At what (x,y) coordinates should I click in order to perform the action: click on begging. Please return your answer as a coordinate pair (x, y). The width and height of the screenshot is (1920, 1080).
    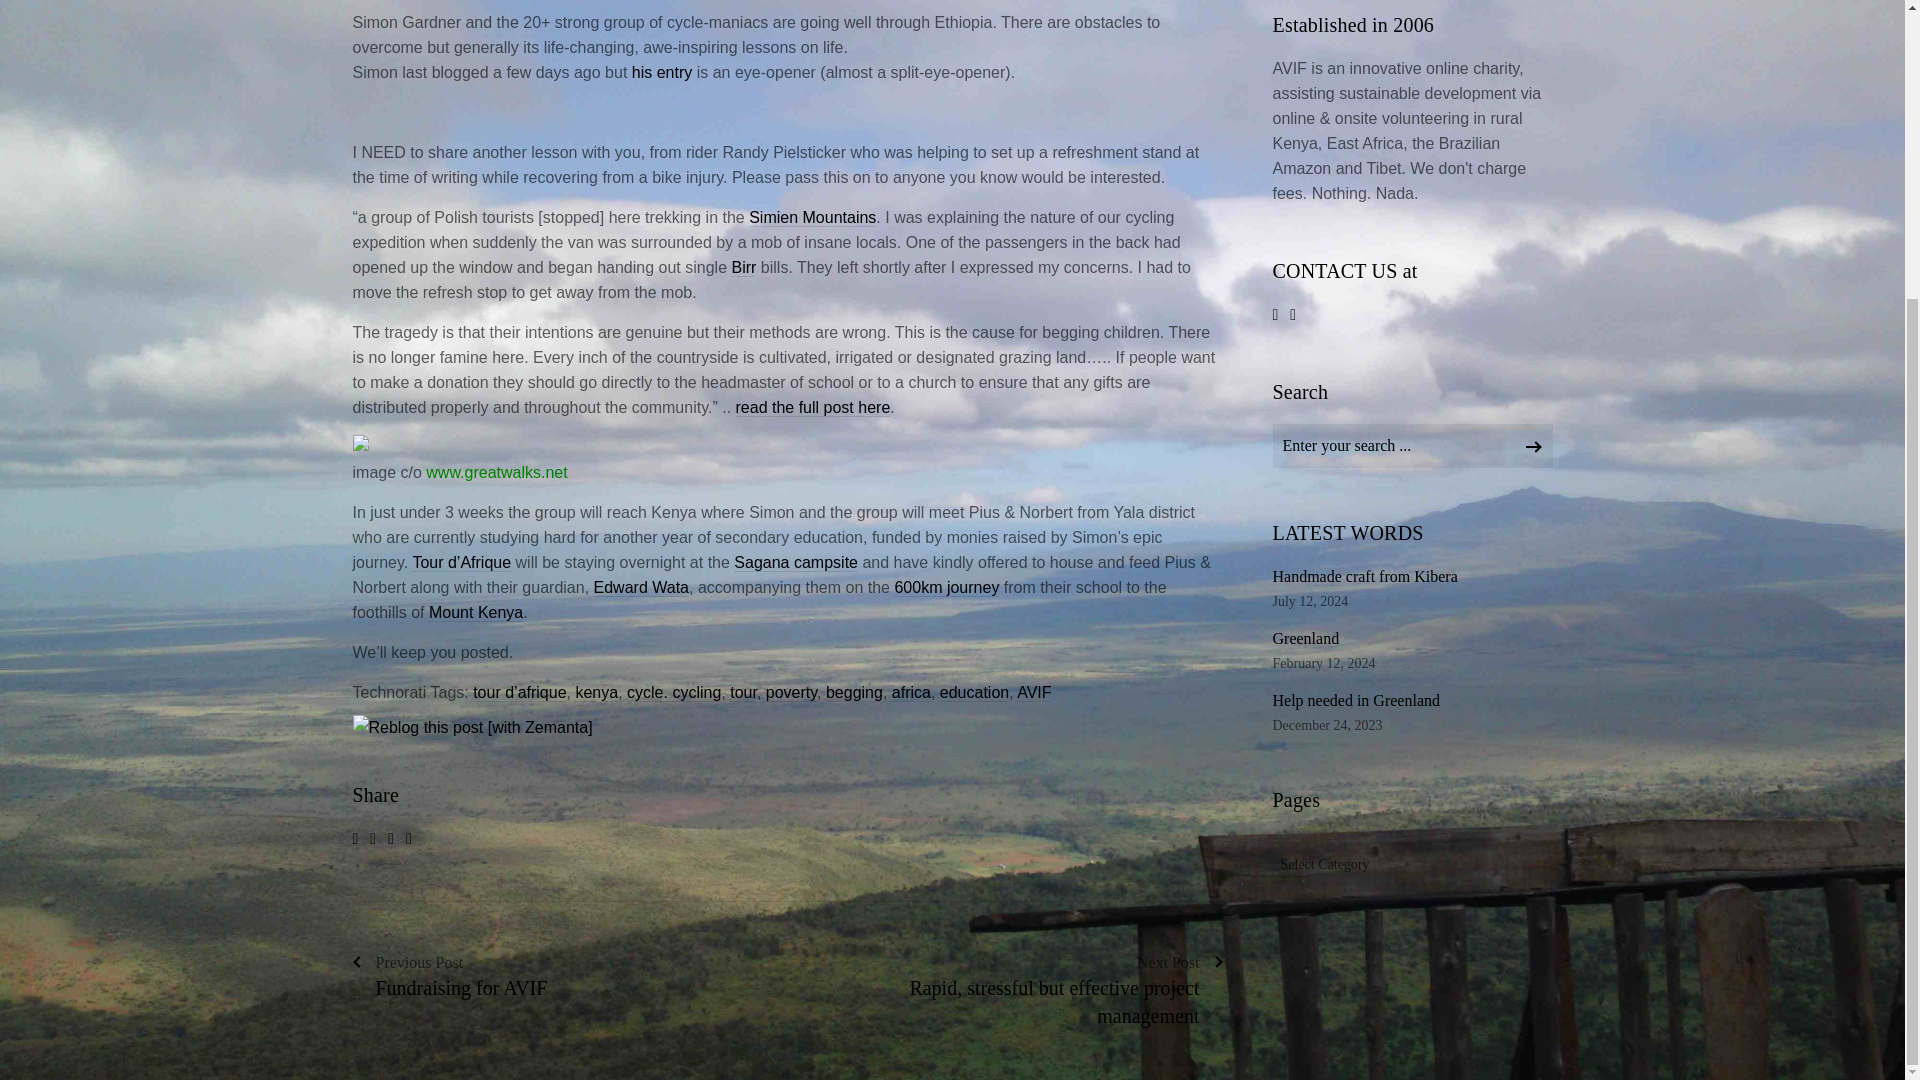
    Looking at the image, I should click on (854, 692).